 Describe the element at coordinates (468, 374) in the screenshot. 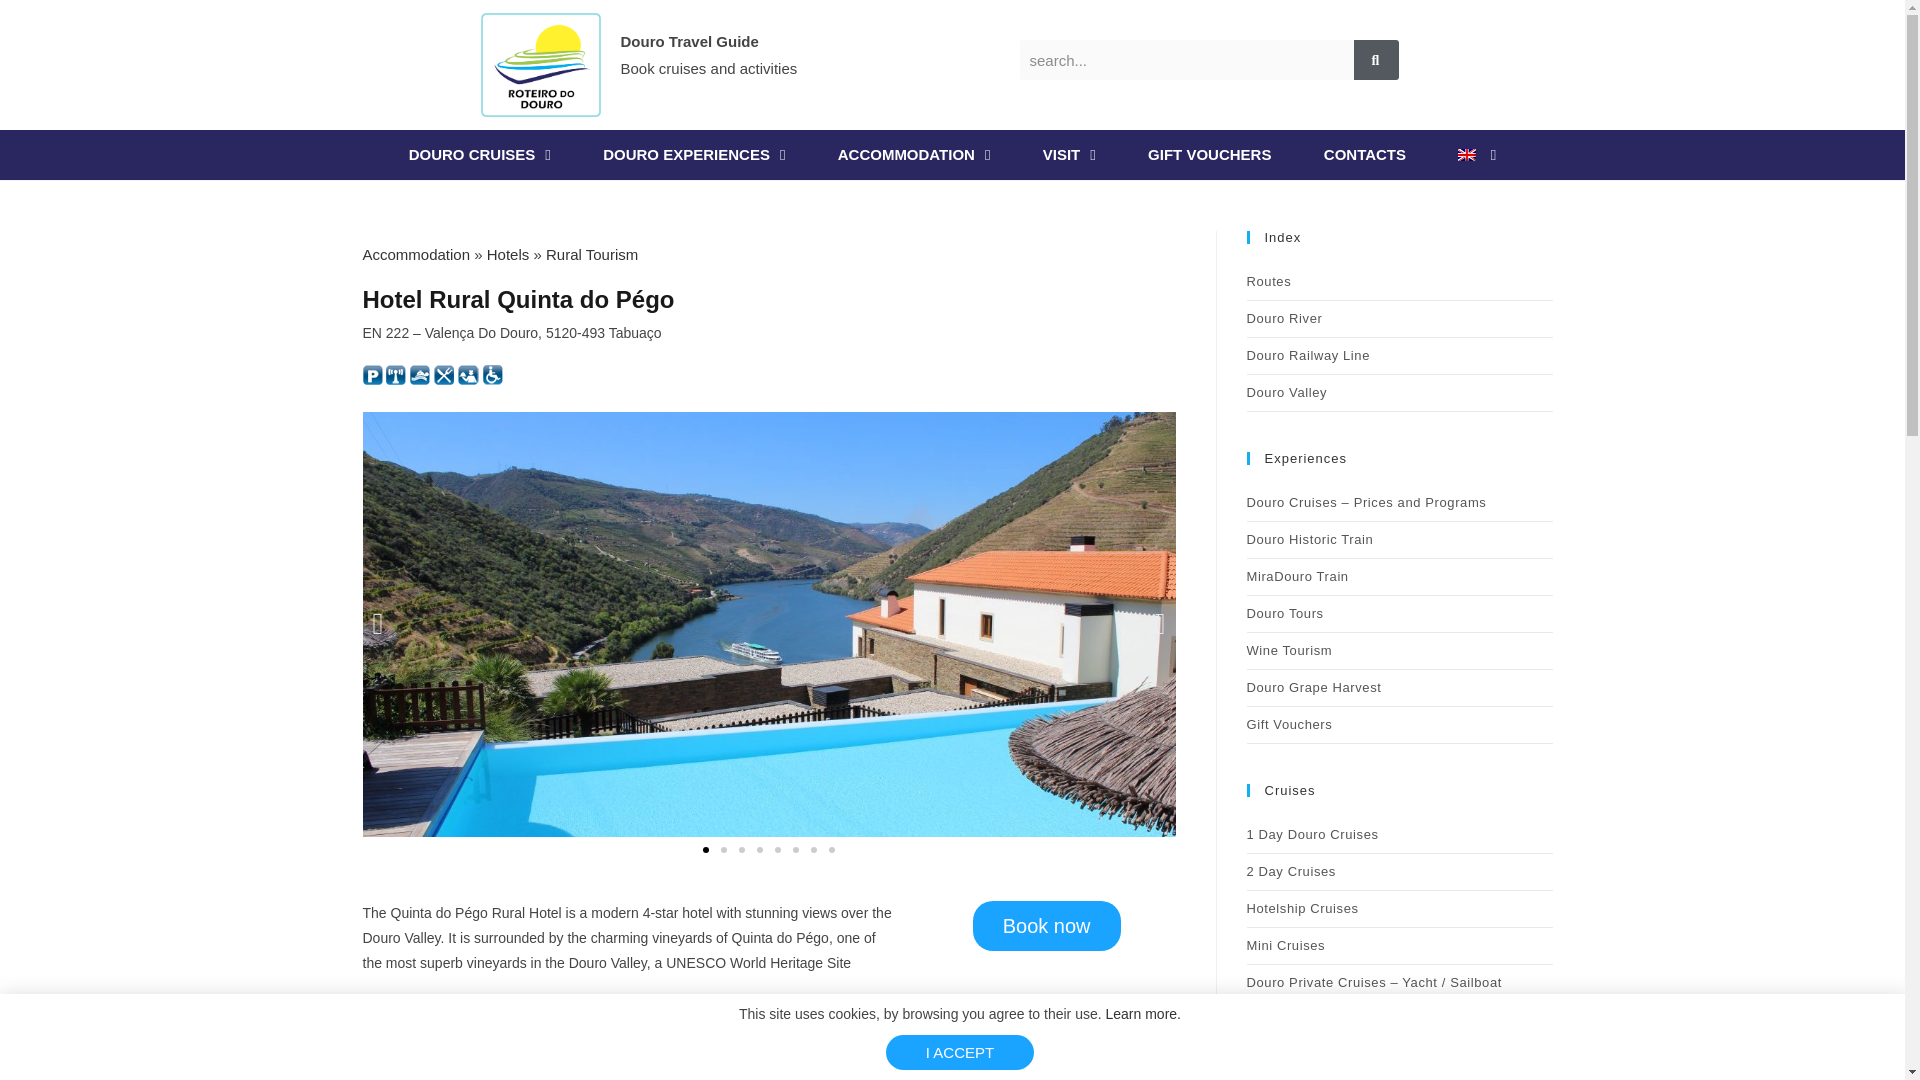

I see `room service` at that location.